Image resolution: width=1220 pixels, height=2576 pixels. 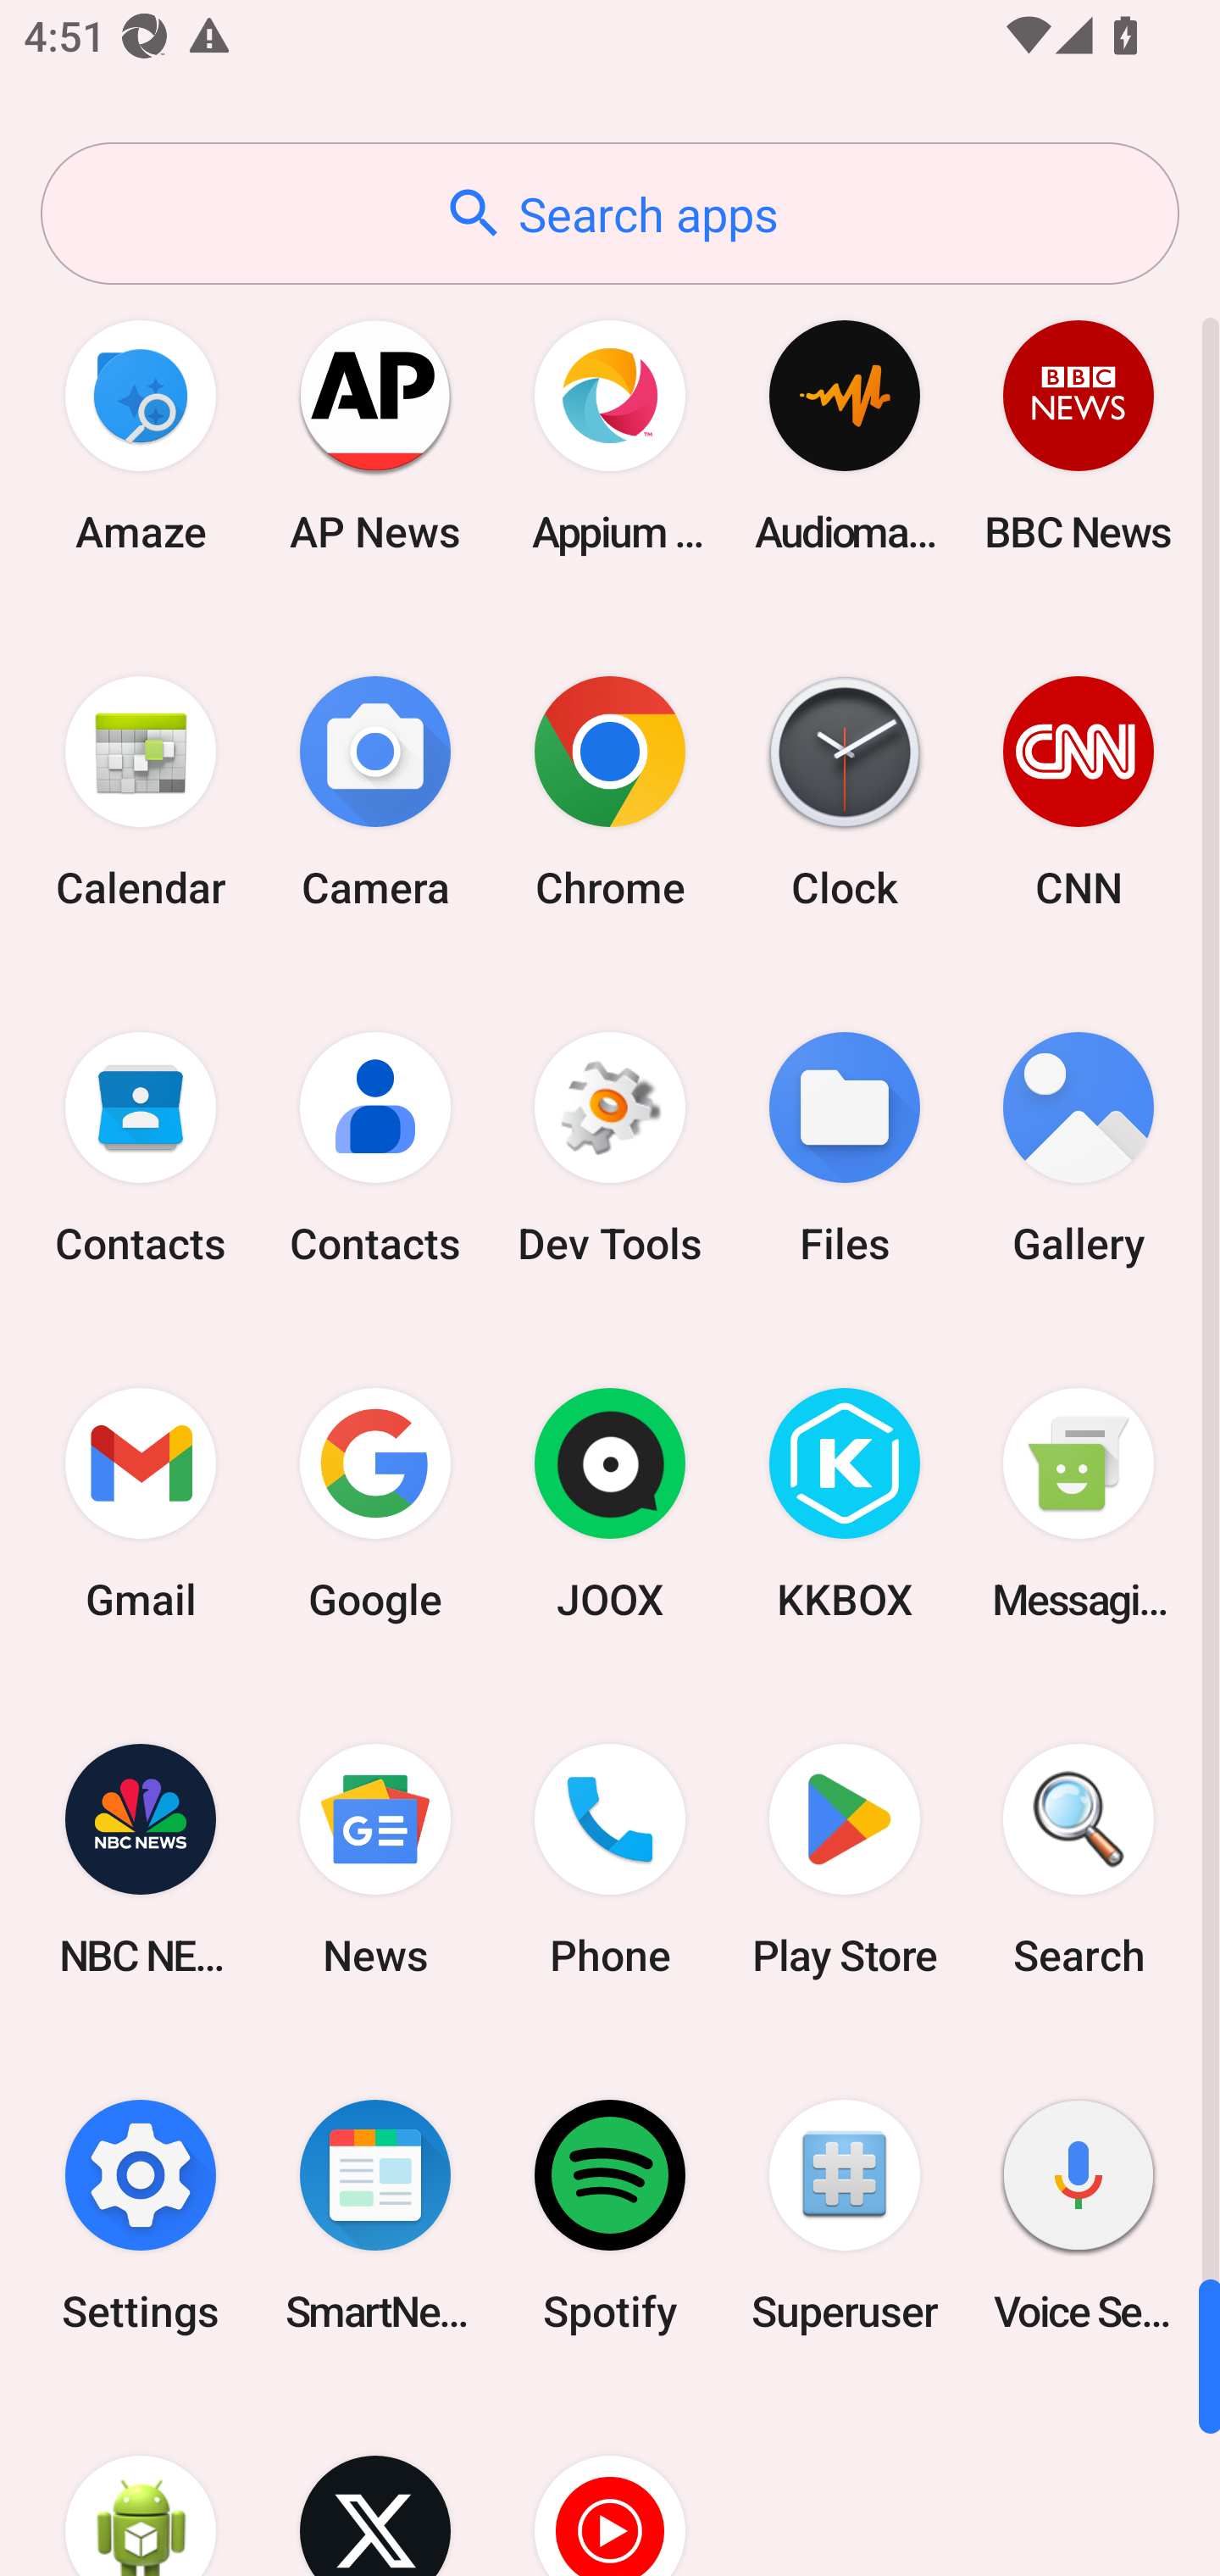 I want to click on JOOX, so click(x=610, y=1504).